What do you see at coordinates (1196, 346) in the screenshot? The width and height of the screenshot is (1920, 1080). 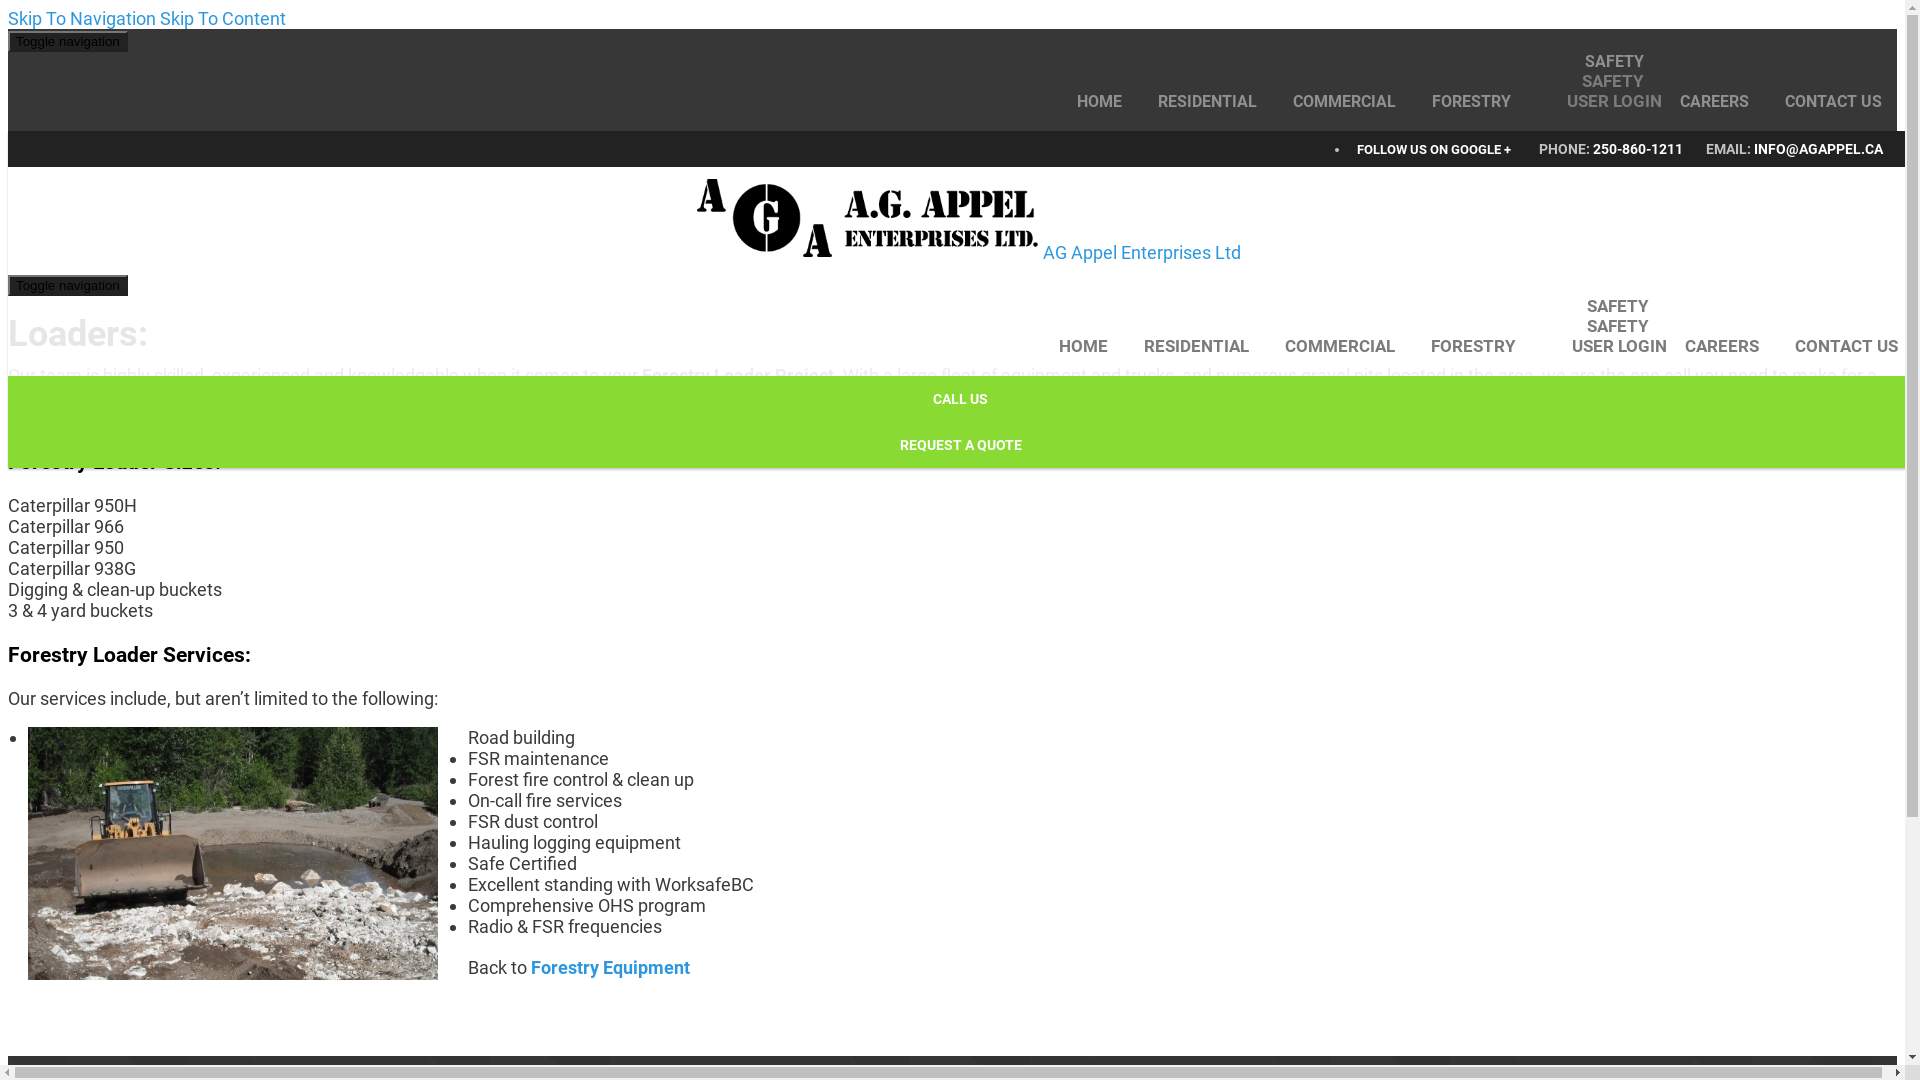 I see `RESIDENTIAL` at bounding box center [1196, 346].